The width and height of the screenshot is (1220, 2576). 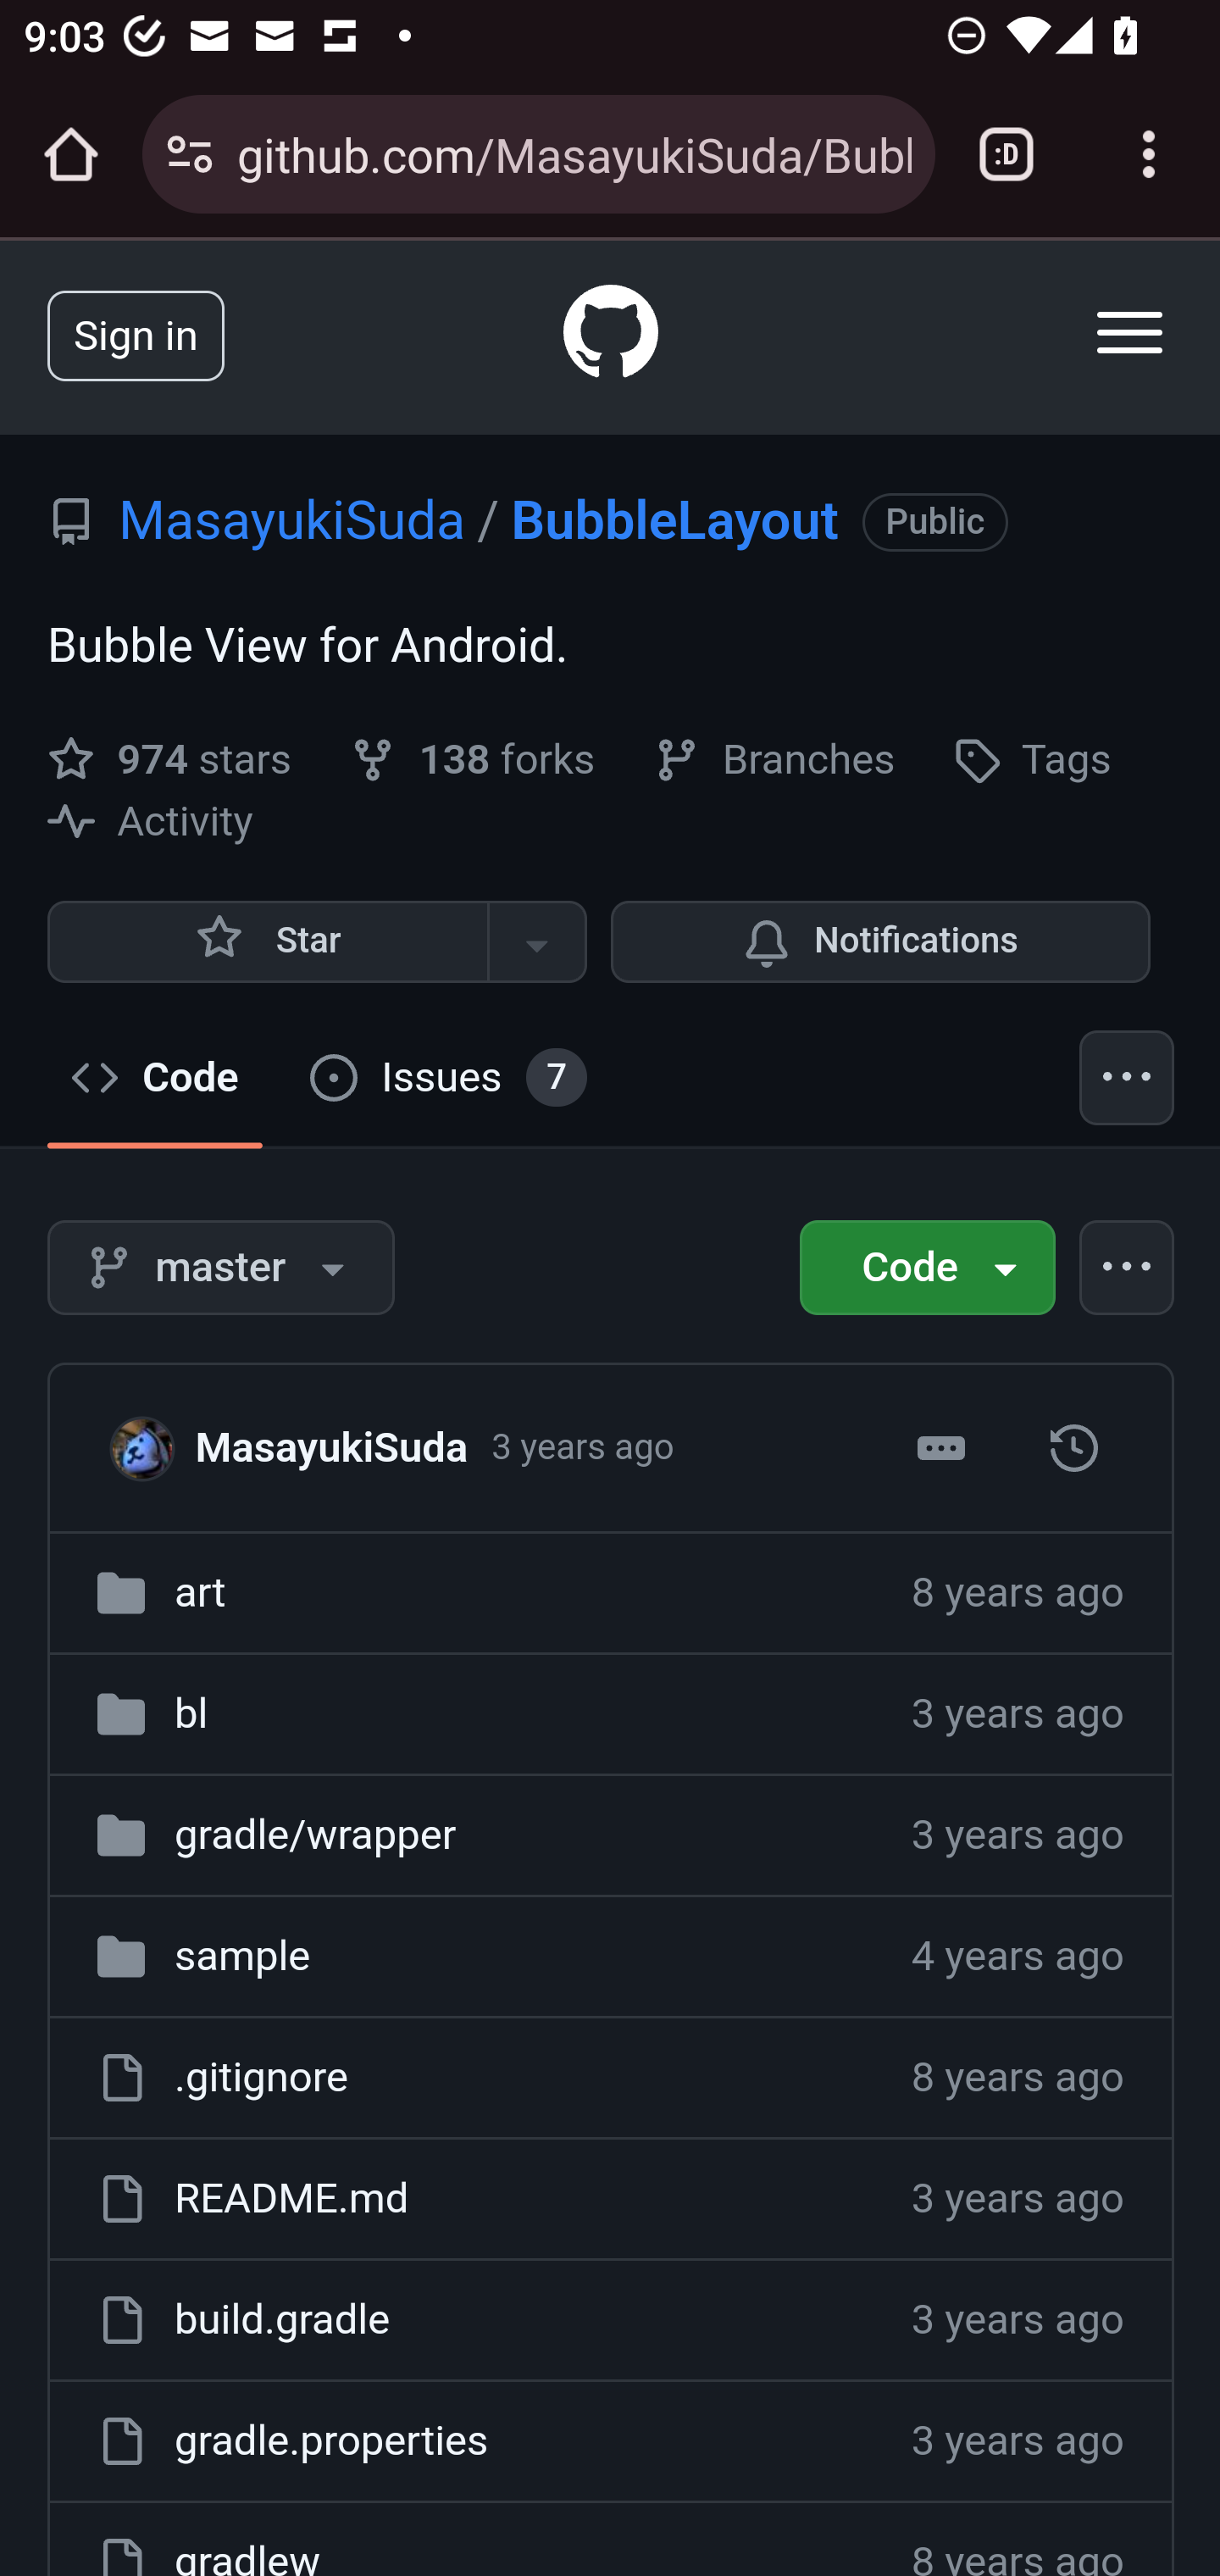 What do you see at coordinates (136, 334) in the screenshot?
I see `Sign in` at bounding box center [136, 334].